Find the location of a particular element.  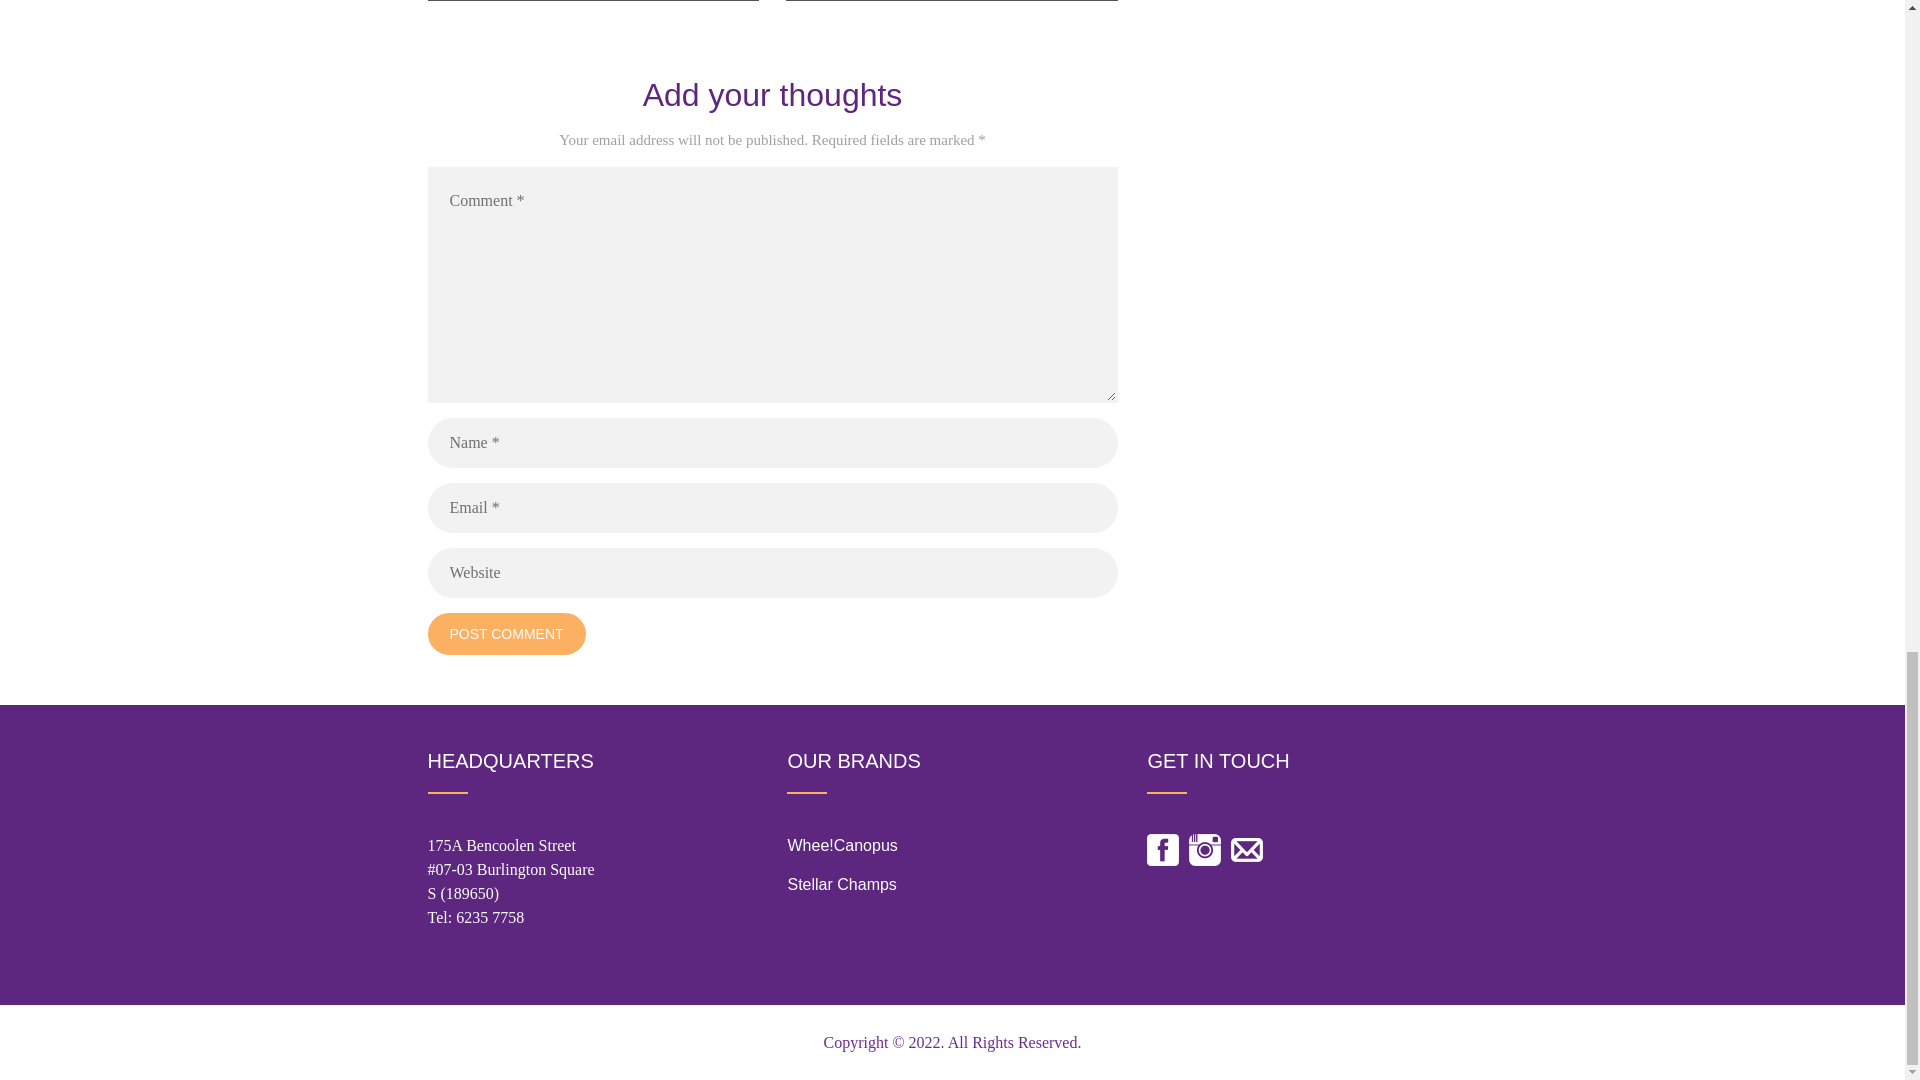

Post Comment is located at coordinates (506, 634).